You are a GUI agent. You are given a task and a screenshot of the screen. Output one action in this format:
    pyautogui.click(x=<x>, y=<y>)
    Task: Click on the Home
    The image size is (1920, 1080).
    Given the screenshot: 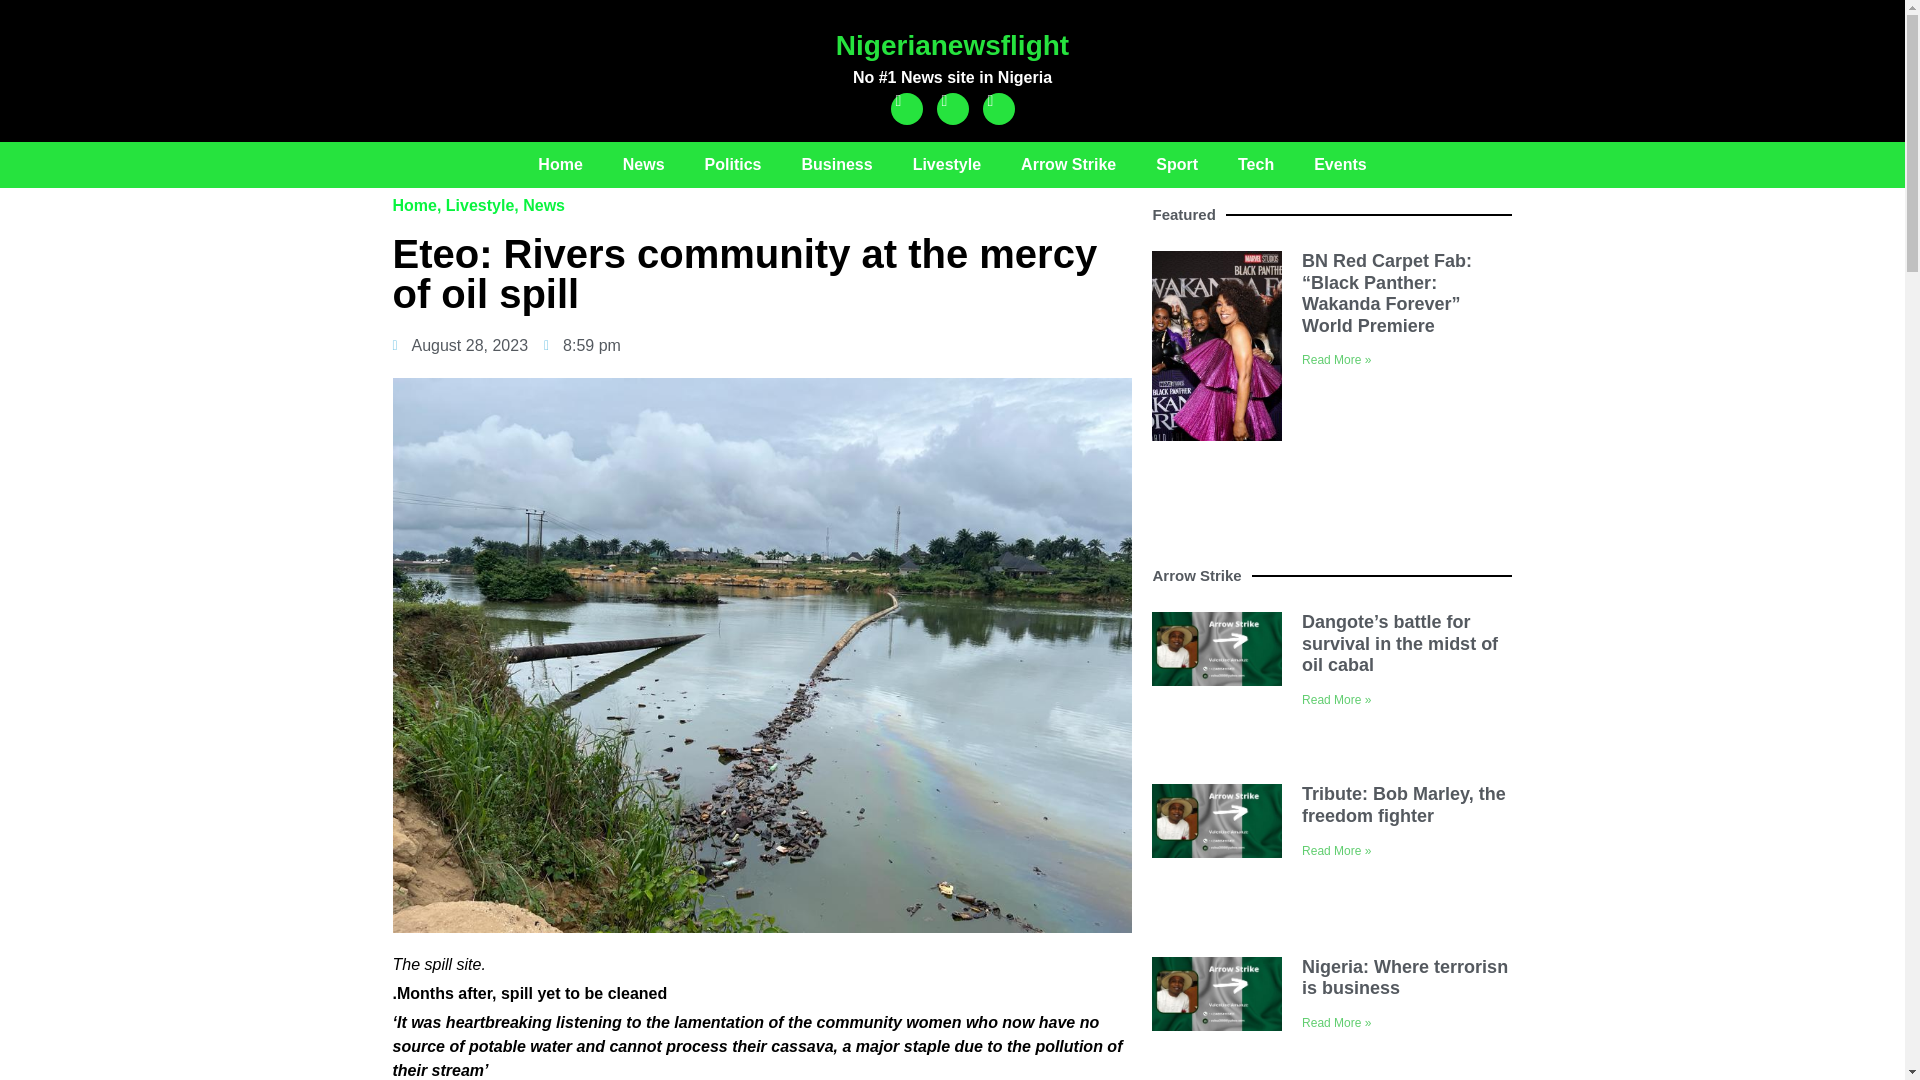 What is the action you would take?
    pyautogui.click(x=560, y=164)
    